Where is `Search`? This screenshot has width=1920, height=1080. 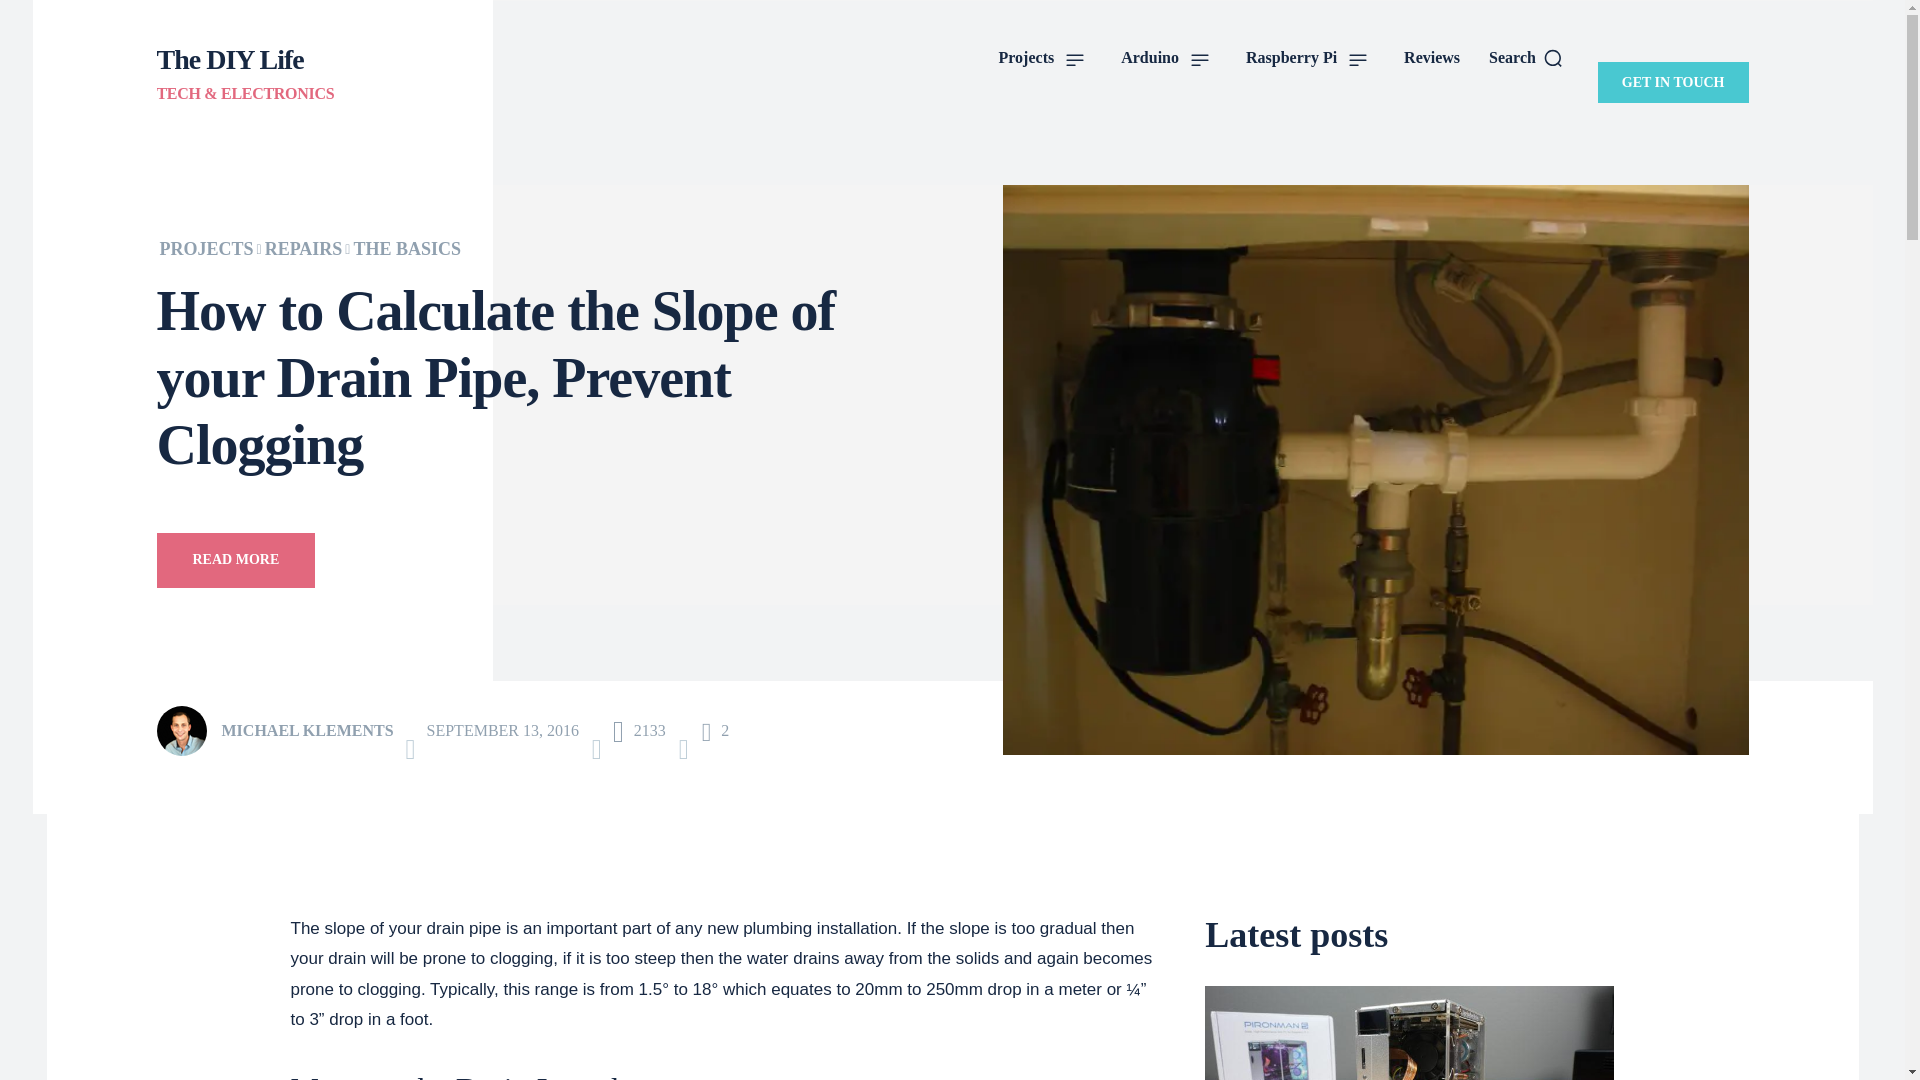 Search is located at coordinates (1526, 58).